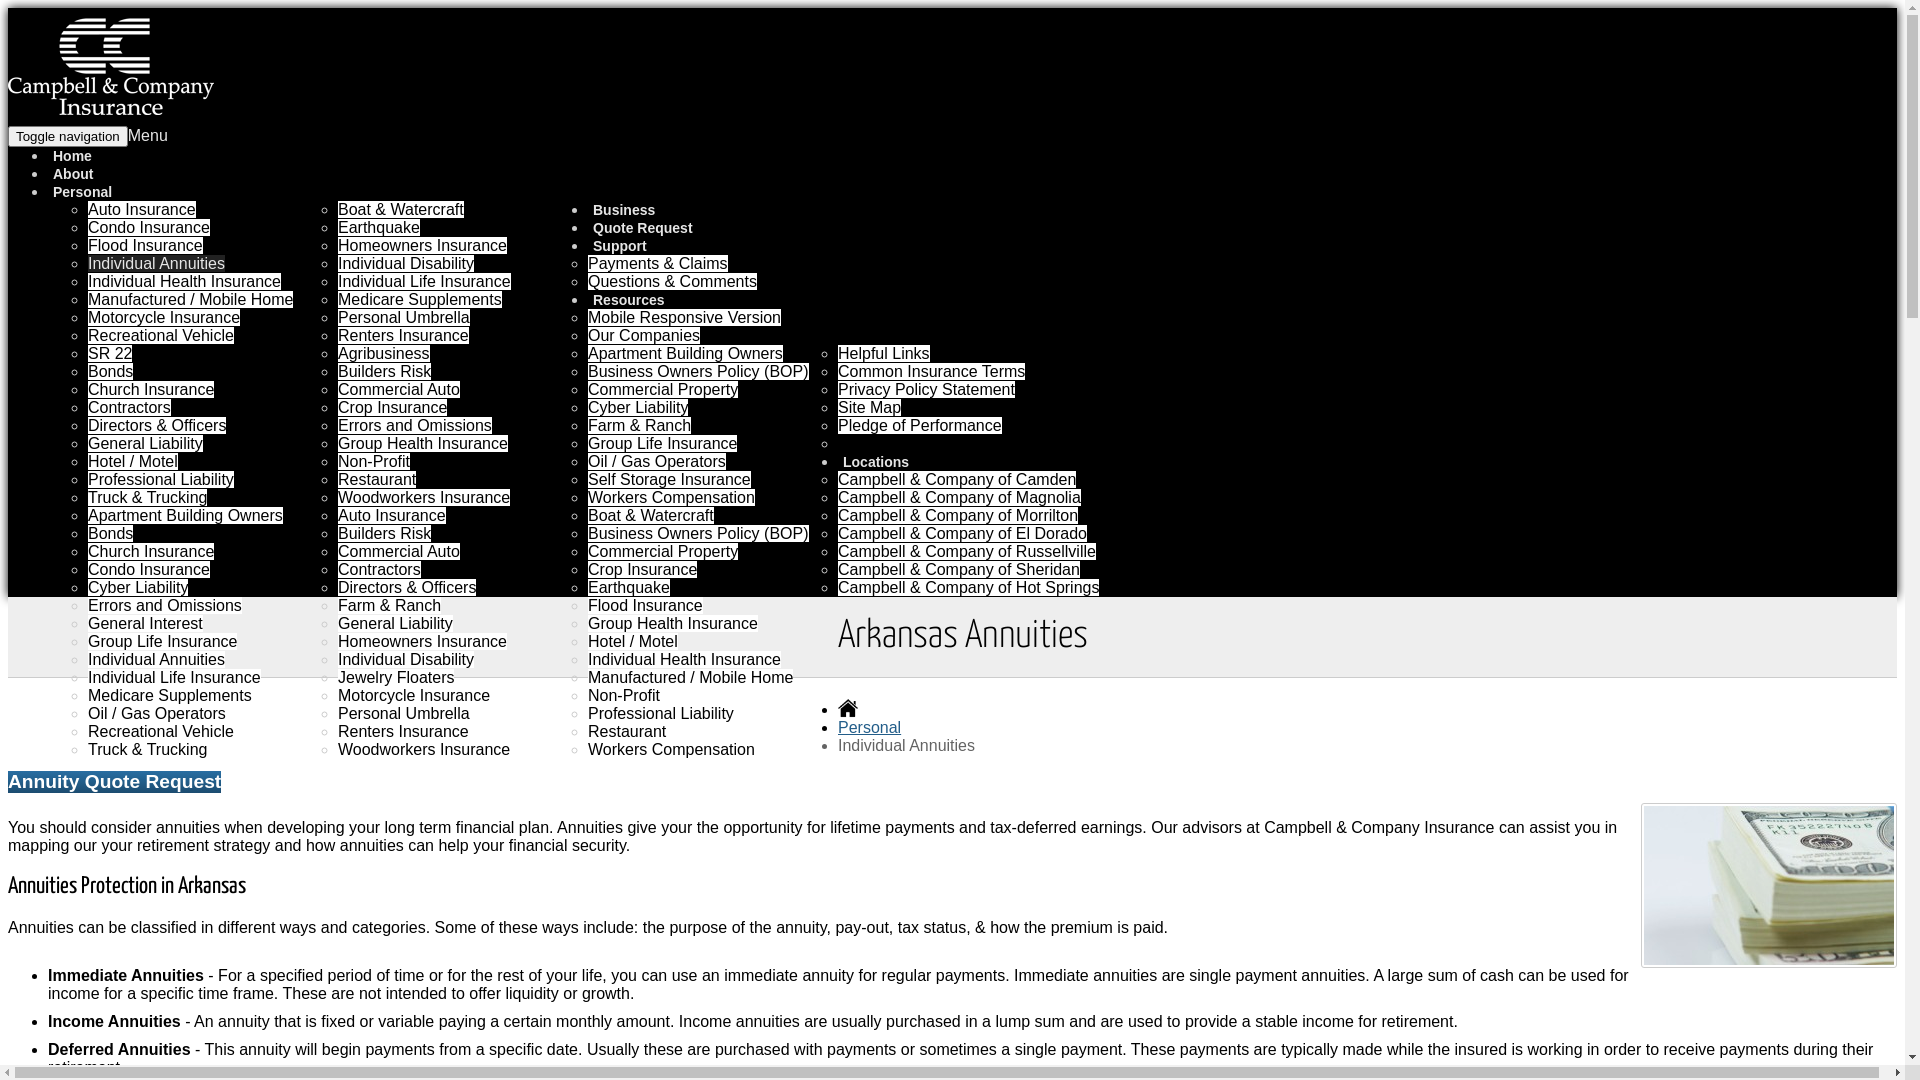 This screenshot has height=1080, width=1920. I want to click on Homeowners Insurance, so click(422, 246).